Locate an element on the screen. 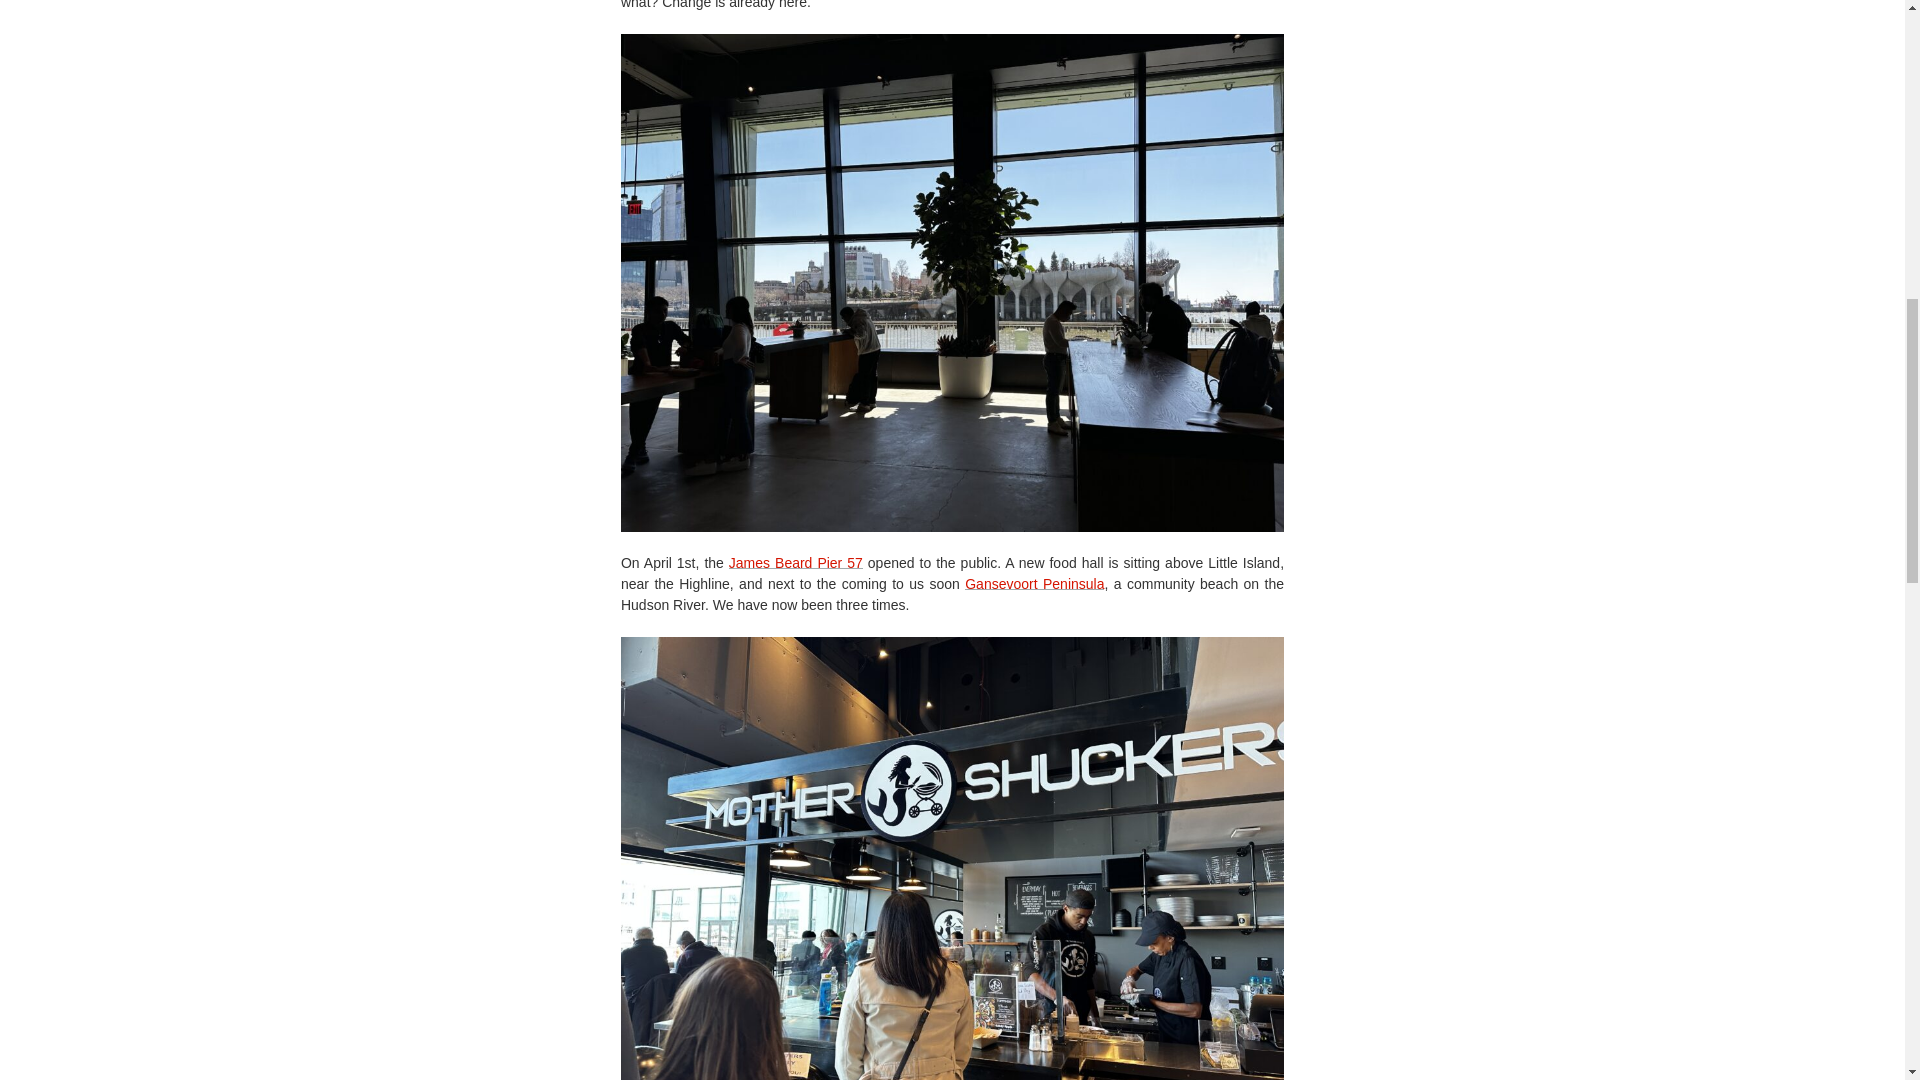 The image size is (1920, 1080). Gansevoort Peninsula is located at coordinates (1034, 583).